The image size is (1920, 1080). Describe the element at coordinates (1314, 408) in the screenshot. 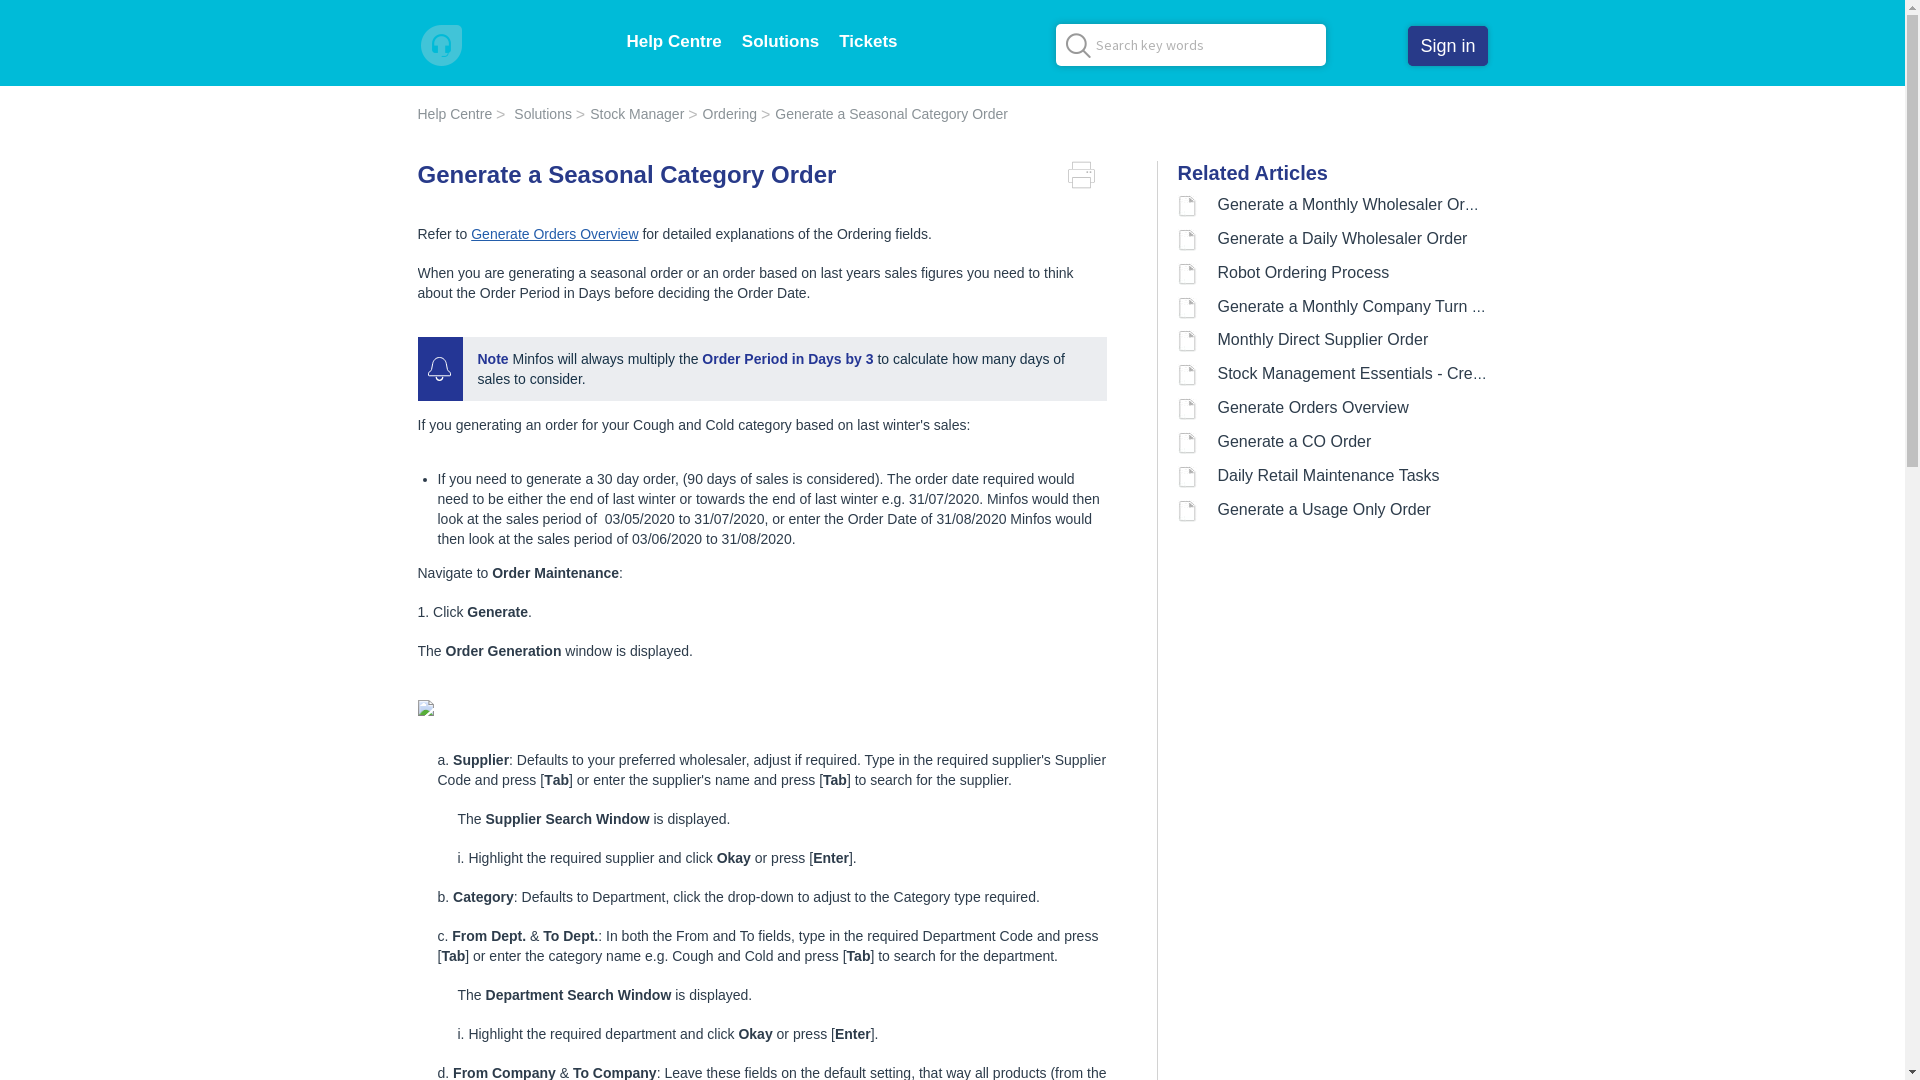

I see `Generate Orders Overview` at that location.